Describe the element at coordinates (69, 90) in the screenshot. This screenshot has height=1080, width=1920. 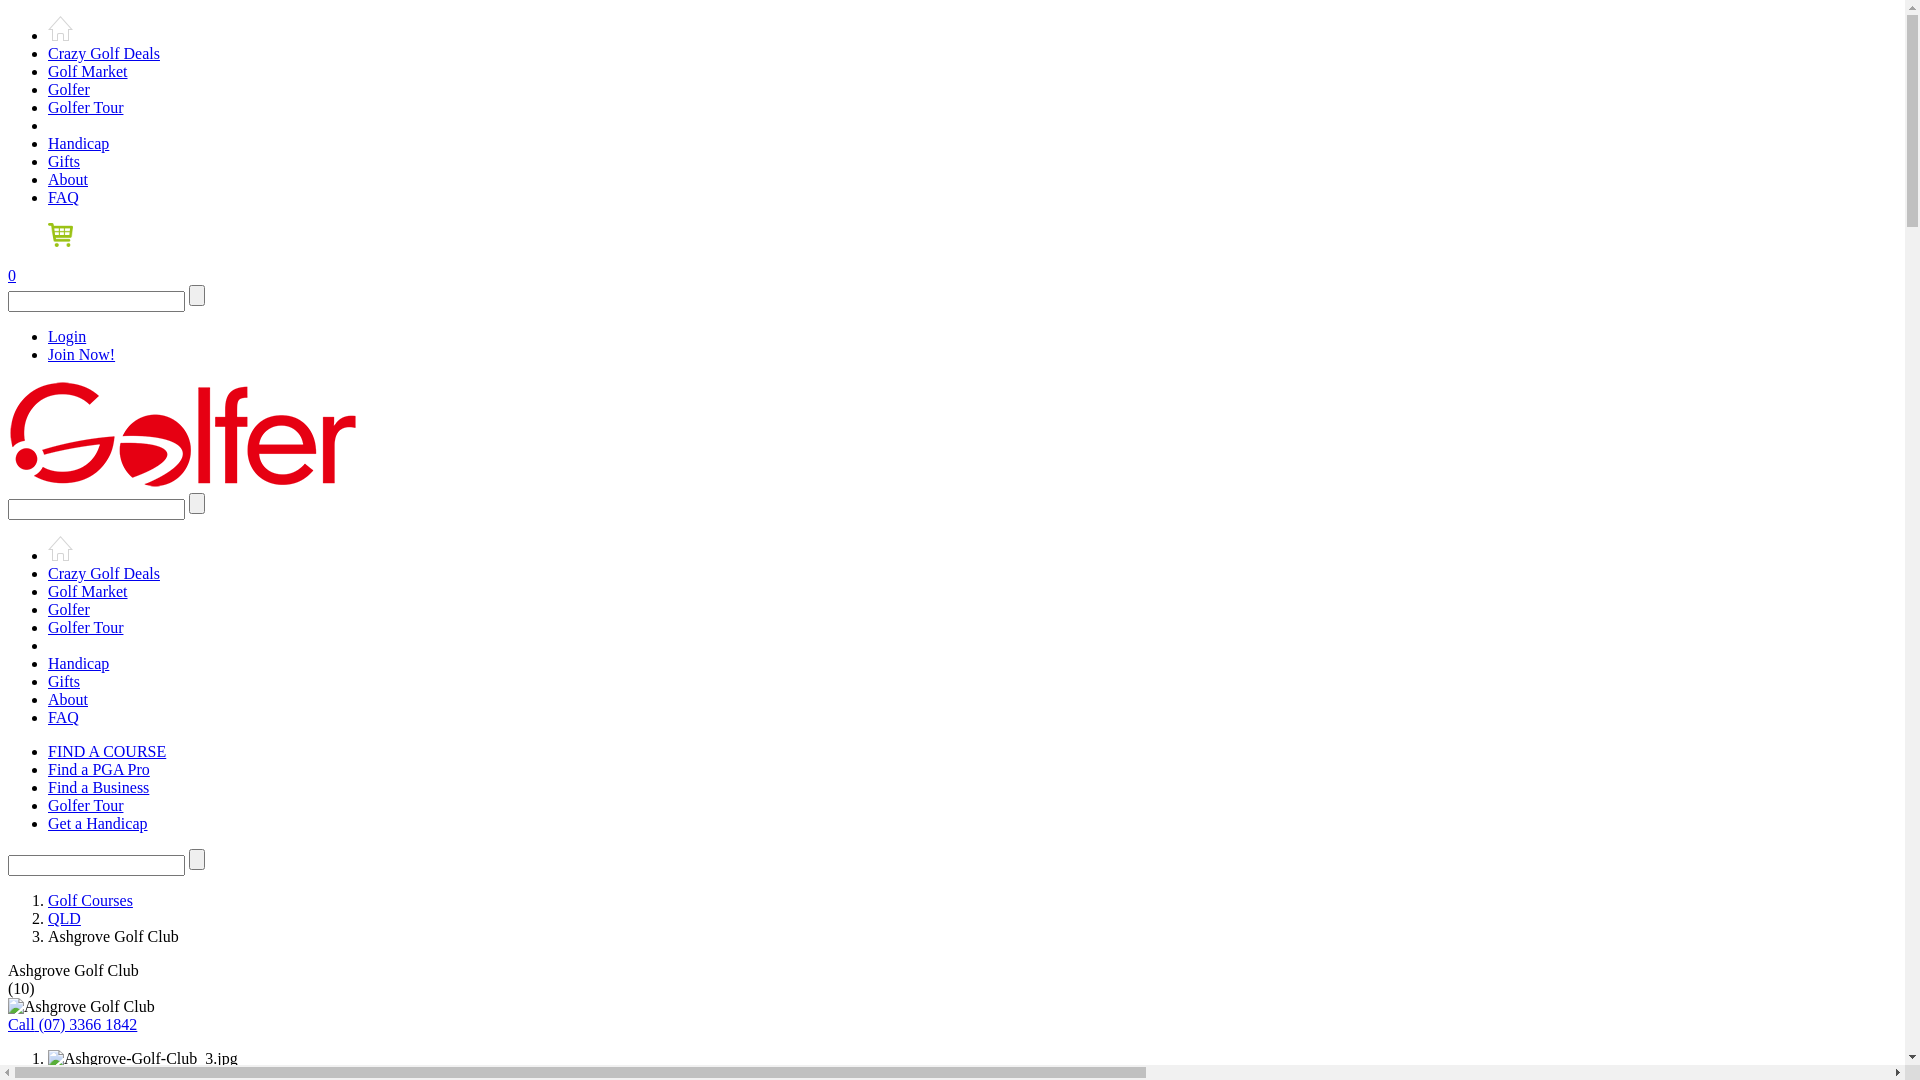
I see `Golfer` at that location.